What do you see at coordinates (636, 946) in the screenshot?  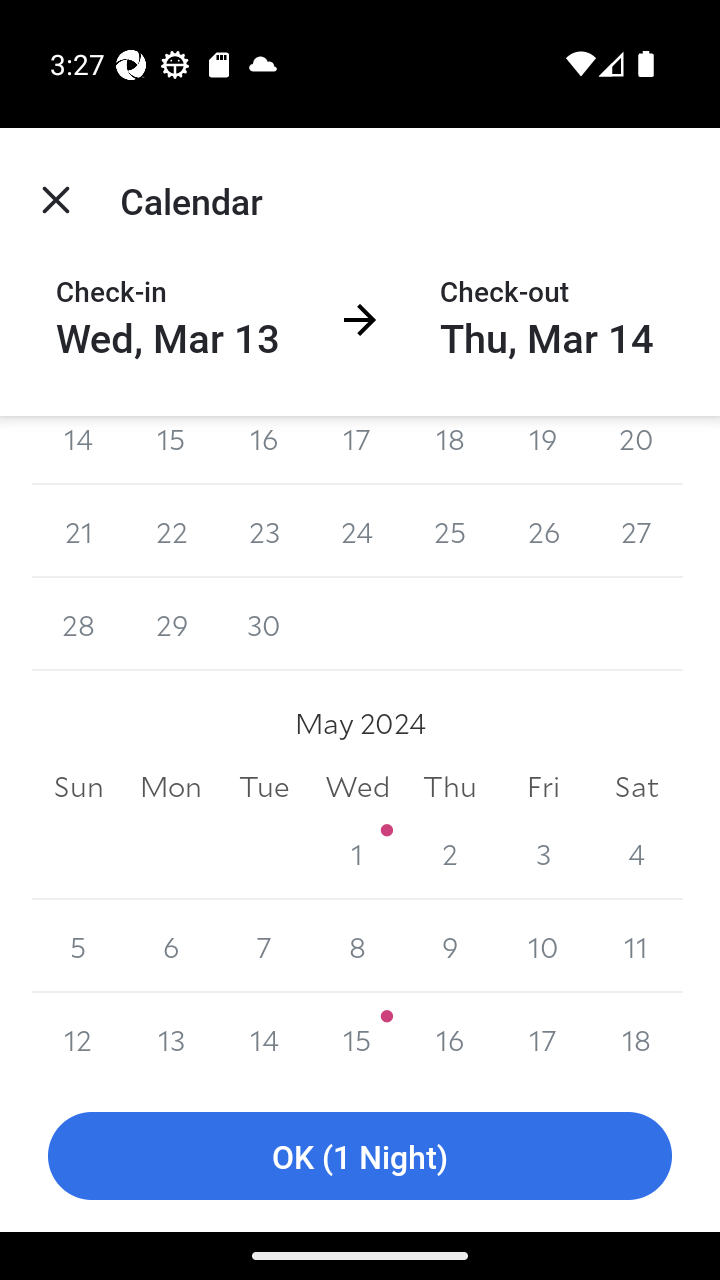 I see `11 11 May 2024` at bounding box center [636, 946].